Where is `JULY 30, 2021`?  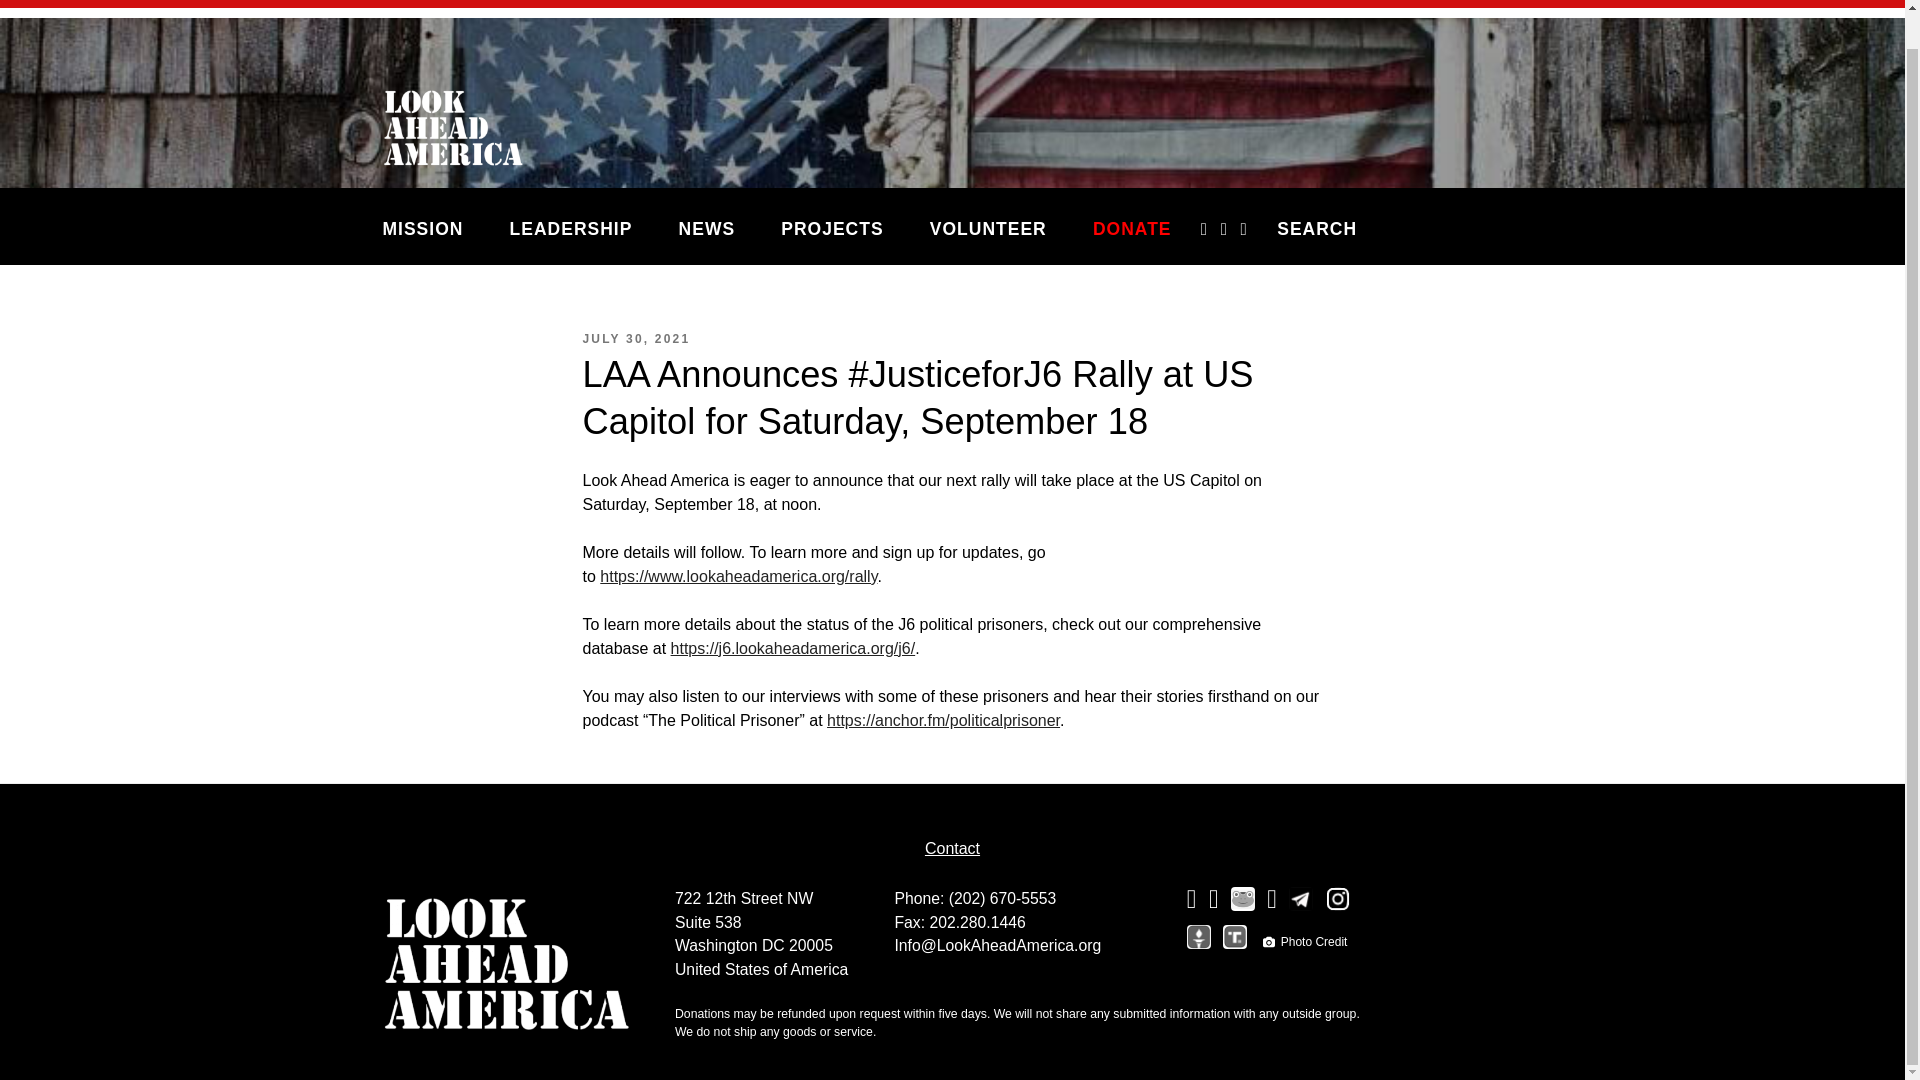
JULY 30, 2021 is located at coordinates (635, 338).